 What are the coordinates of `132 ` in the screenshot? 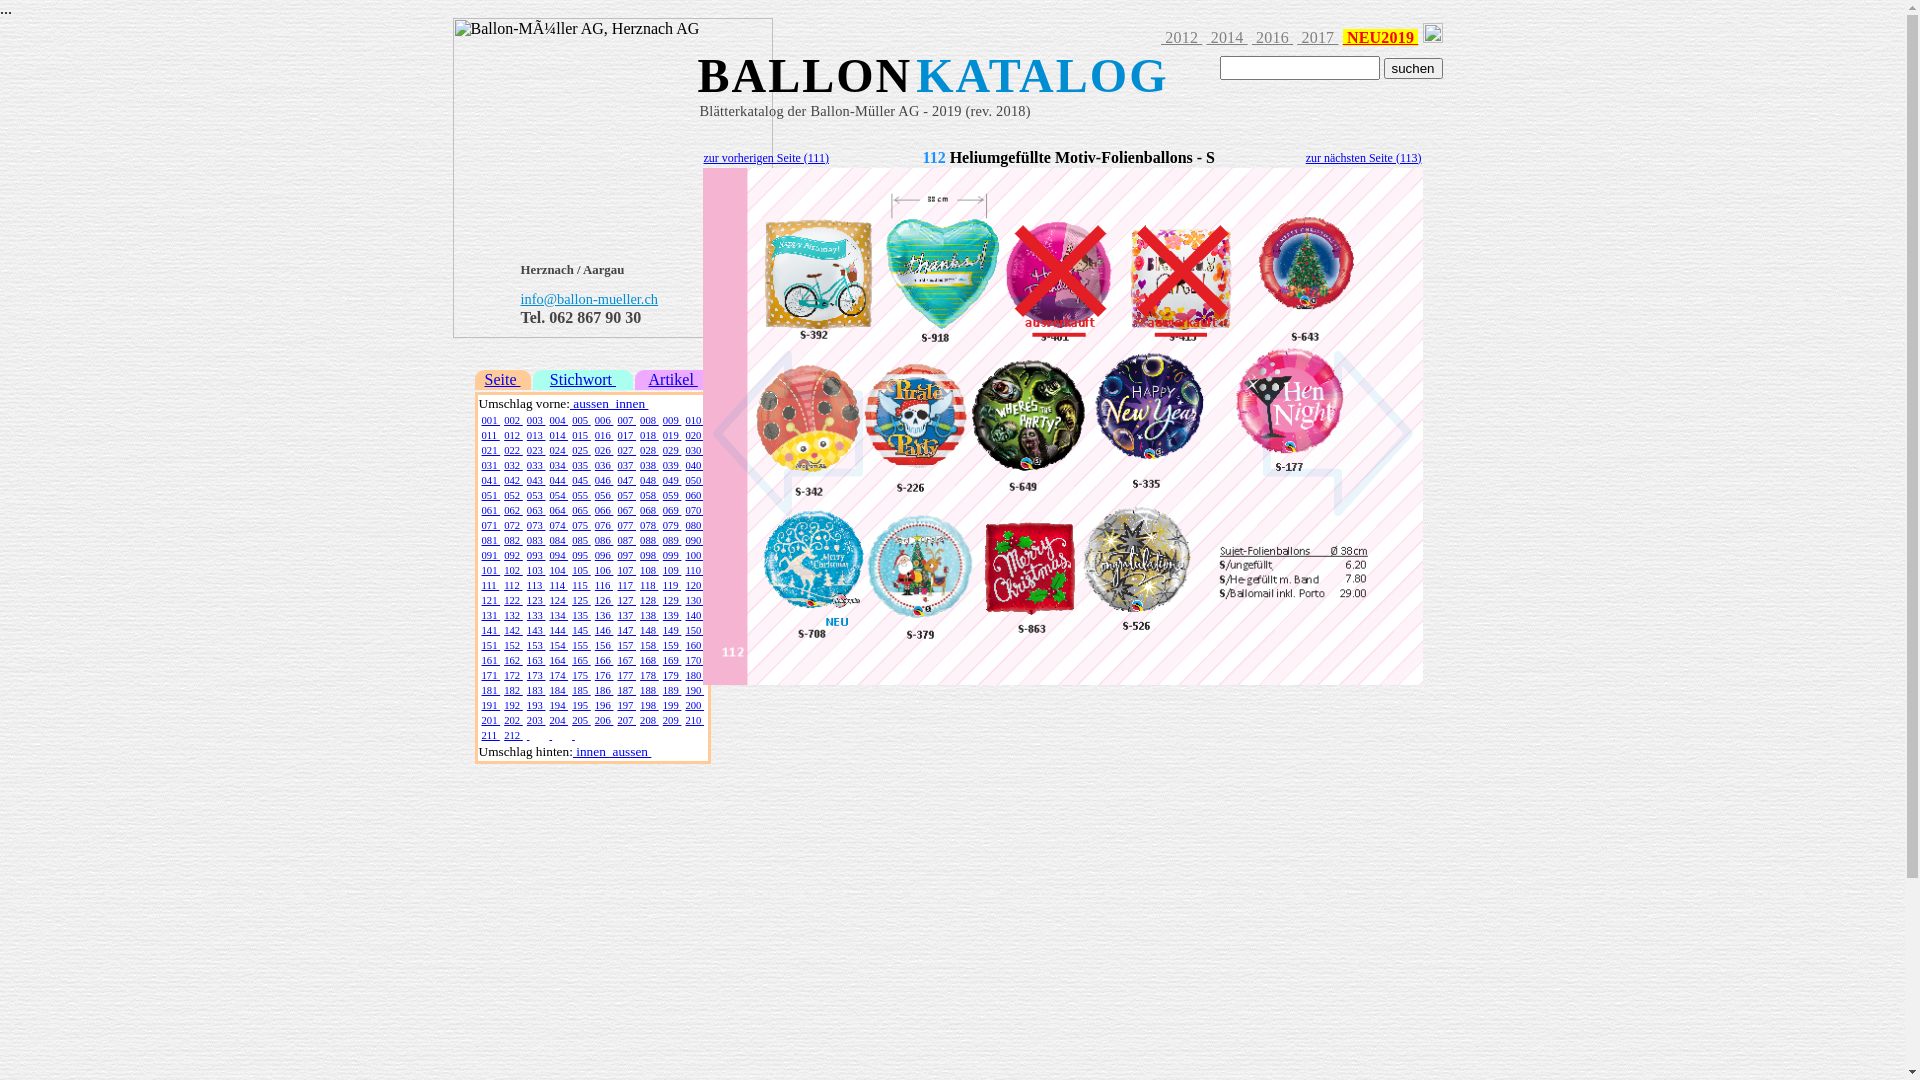 It's located at (514, 616).